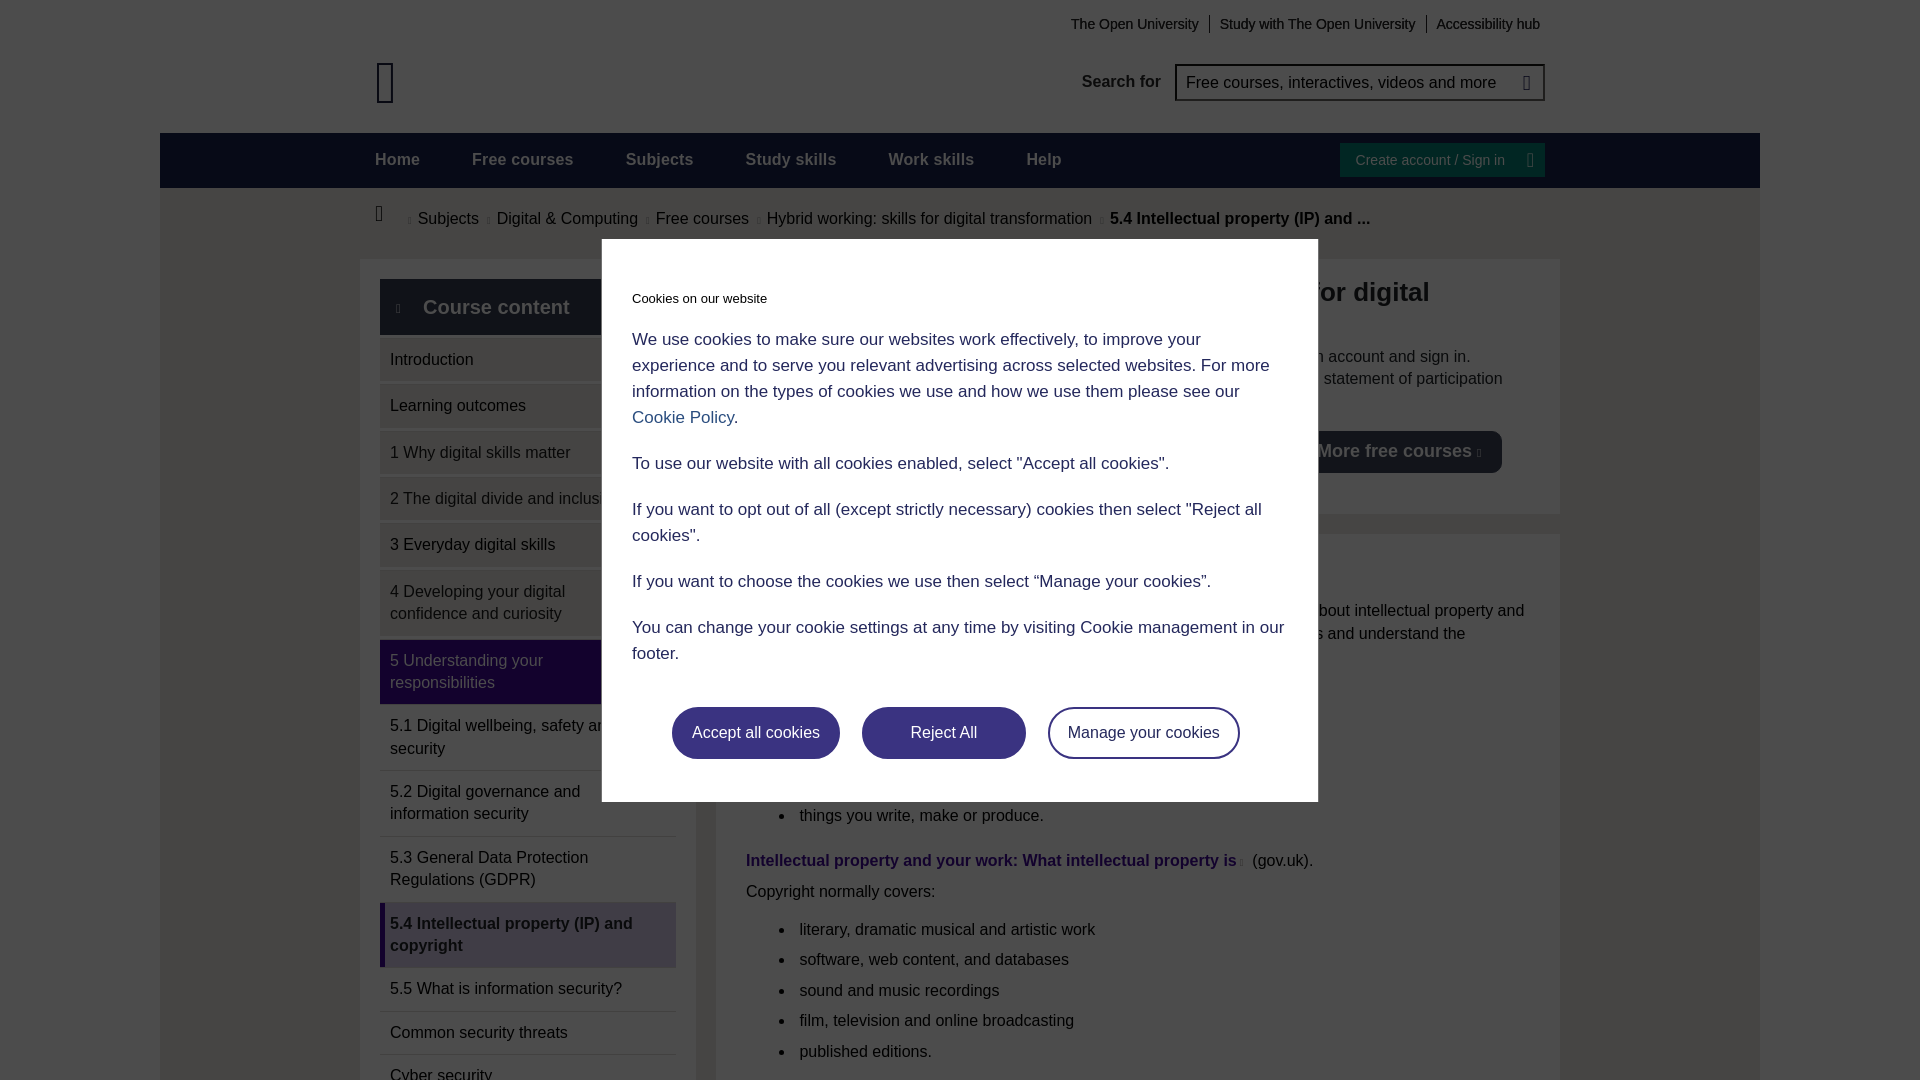  I want to click on Reject All, so click(944, 733).